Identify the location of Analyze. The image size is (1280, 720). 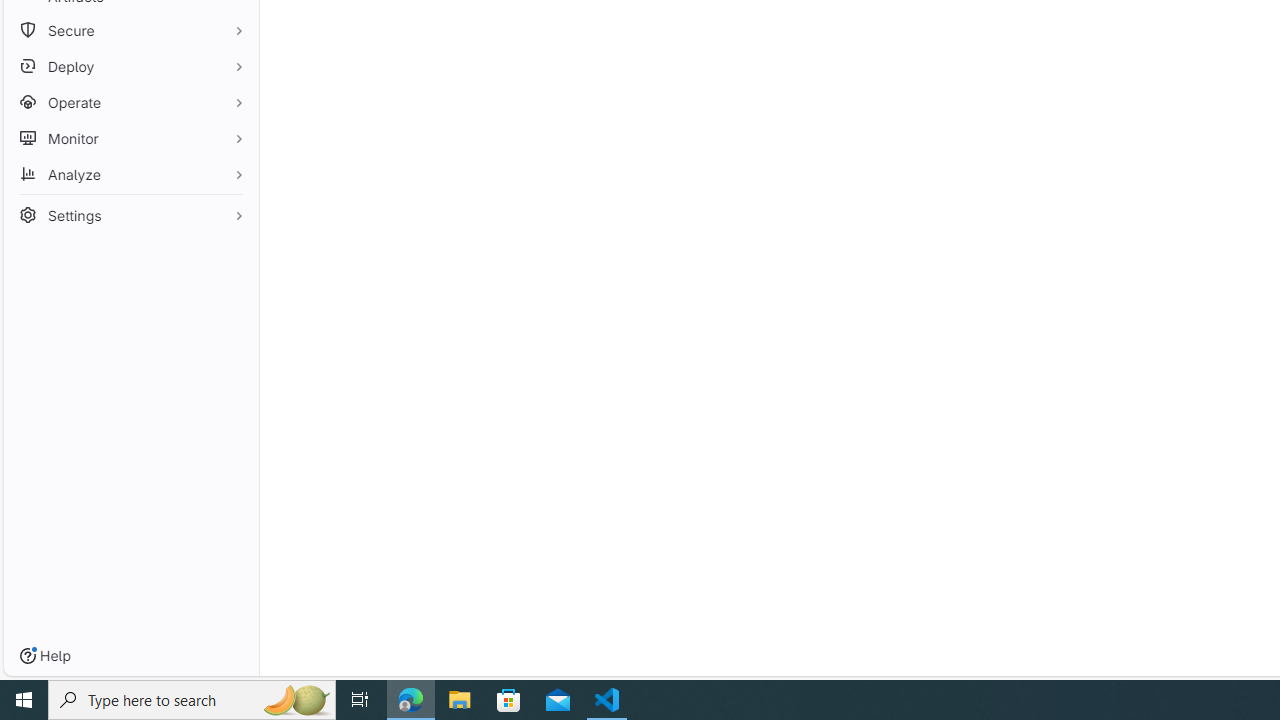
(130, 174).